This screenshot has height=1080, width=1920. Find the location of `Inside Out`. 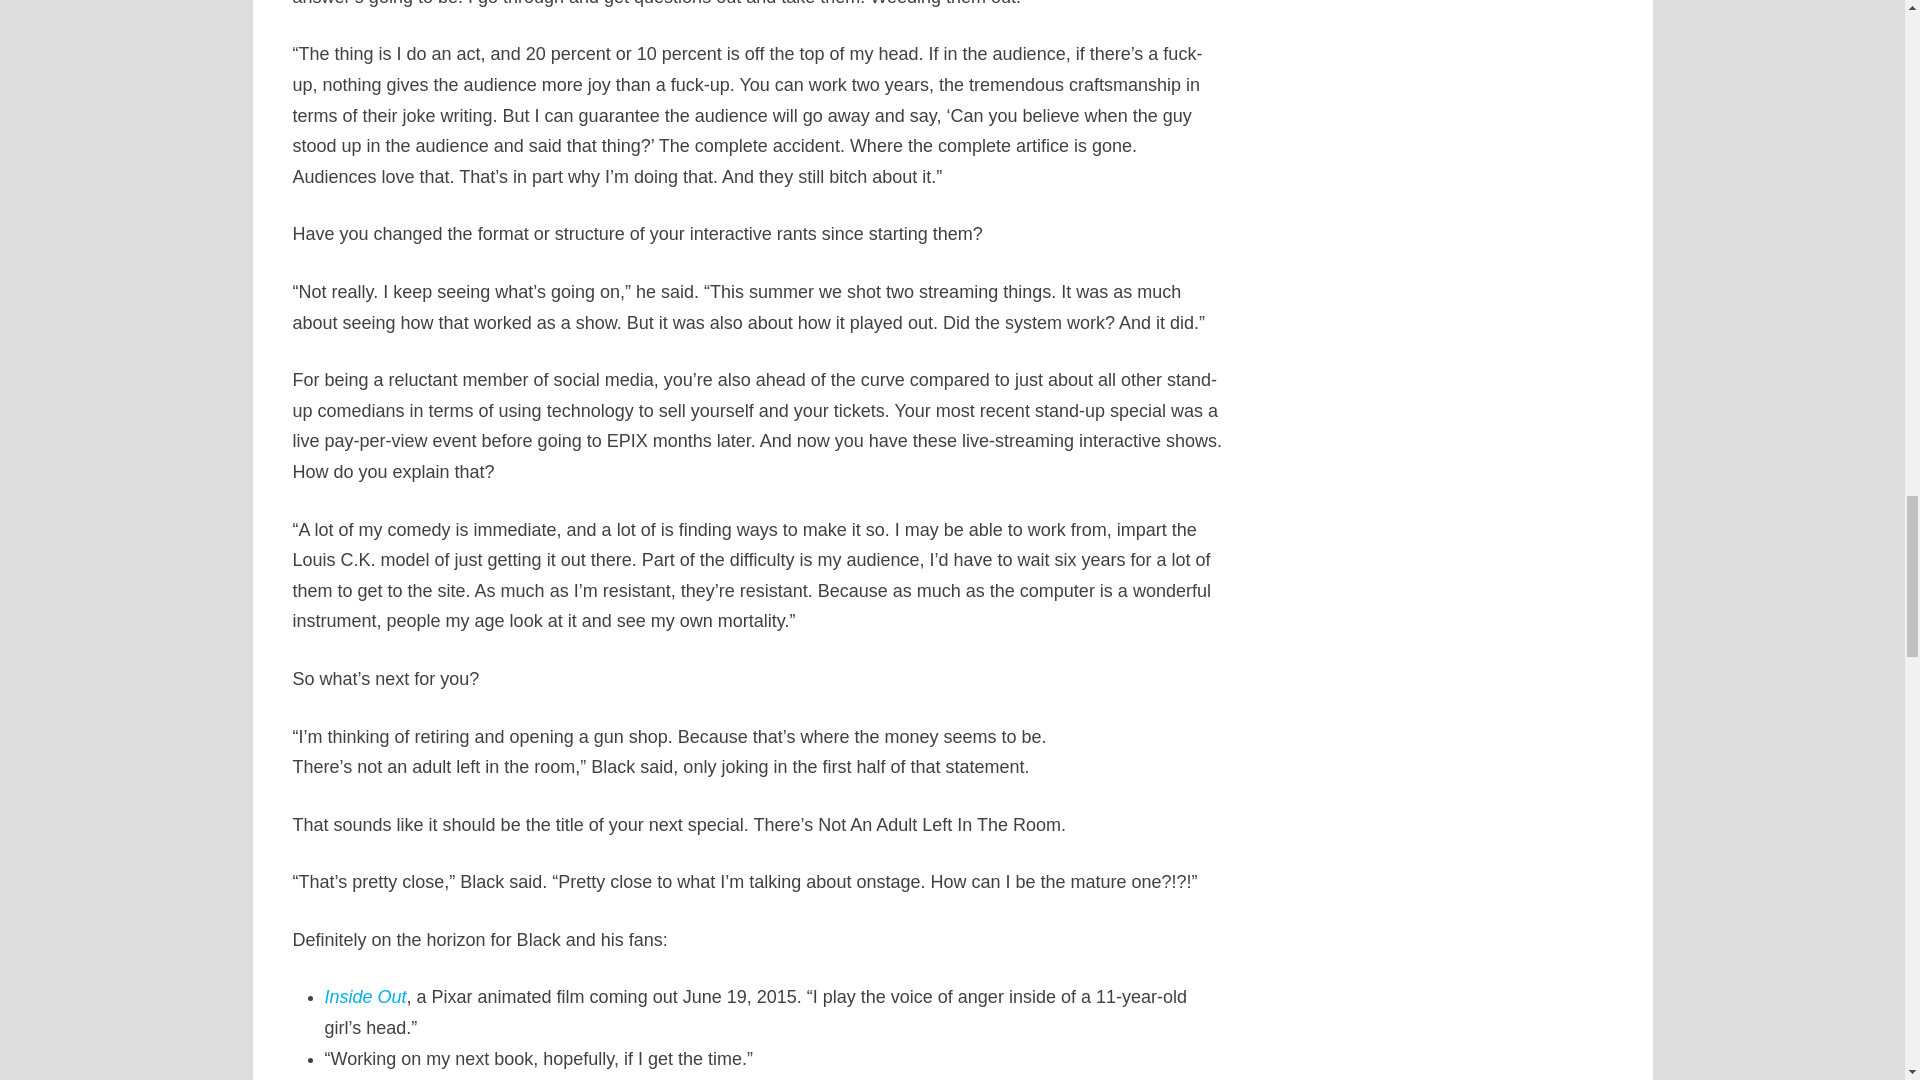

Inside Out is located at coordinates (364, 996).